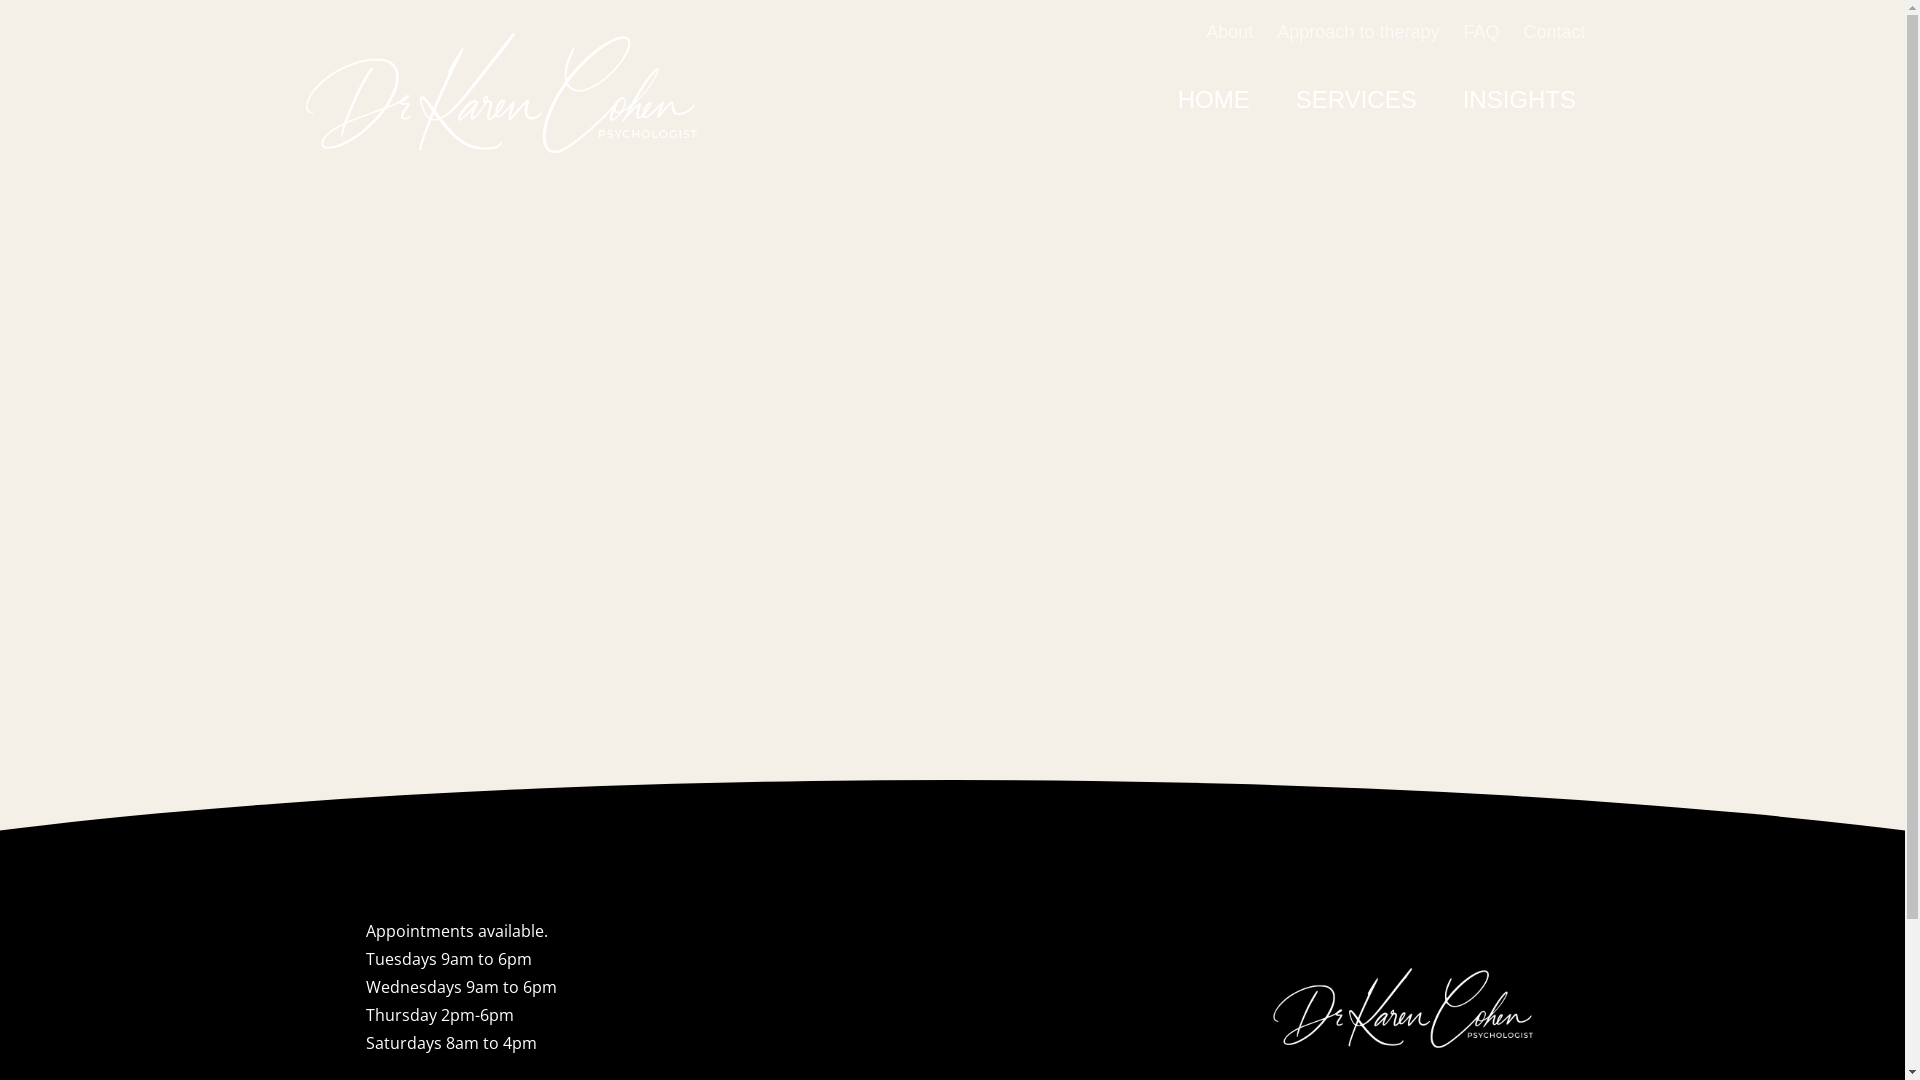  What do you see at coordinates (1481, 32) in the screenshot?
I see `FAQ` at bounding box center [1481, 32].